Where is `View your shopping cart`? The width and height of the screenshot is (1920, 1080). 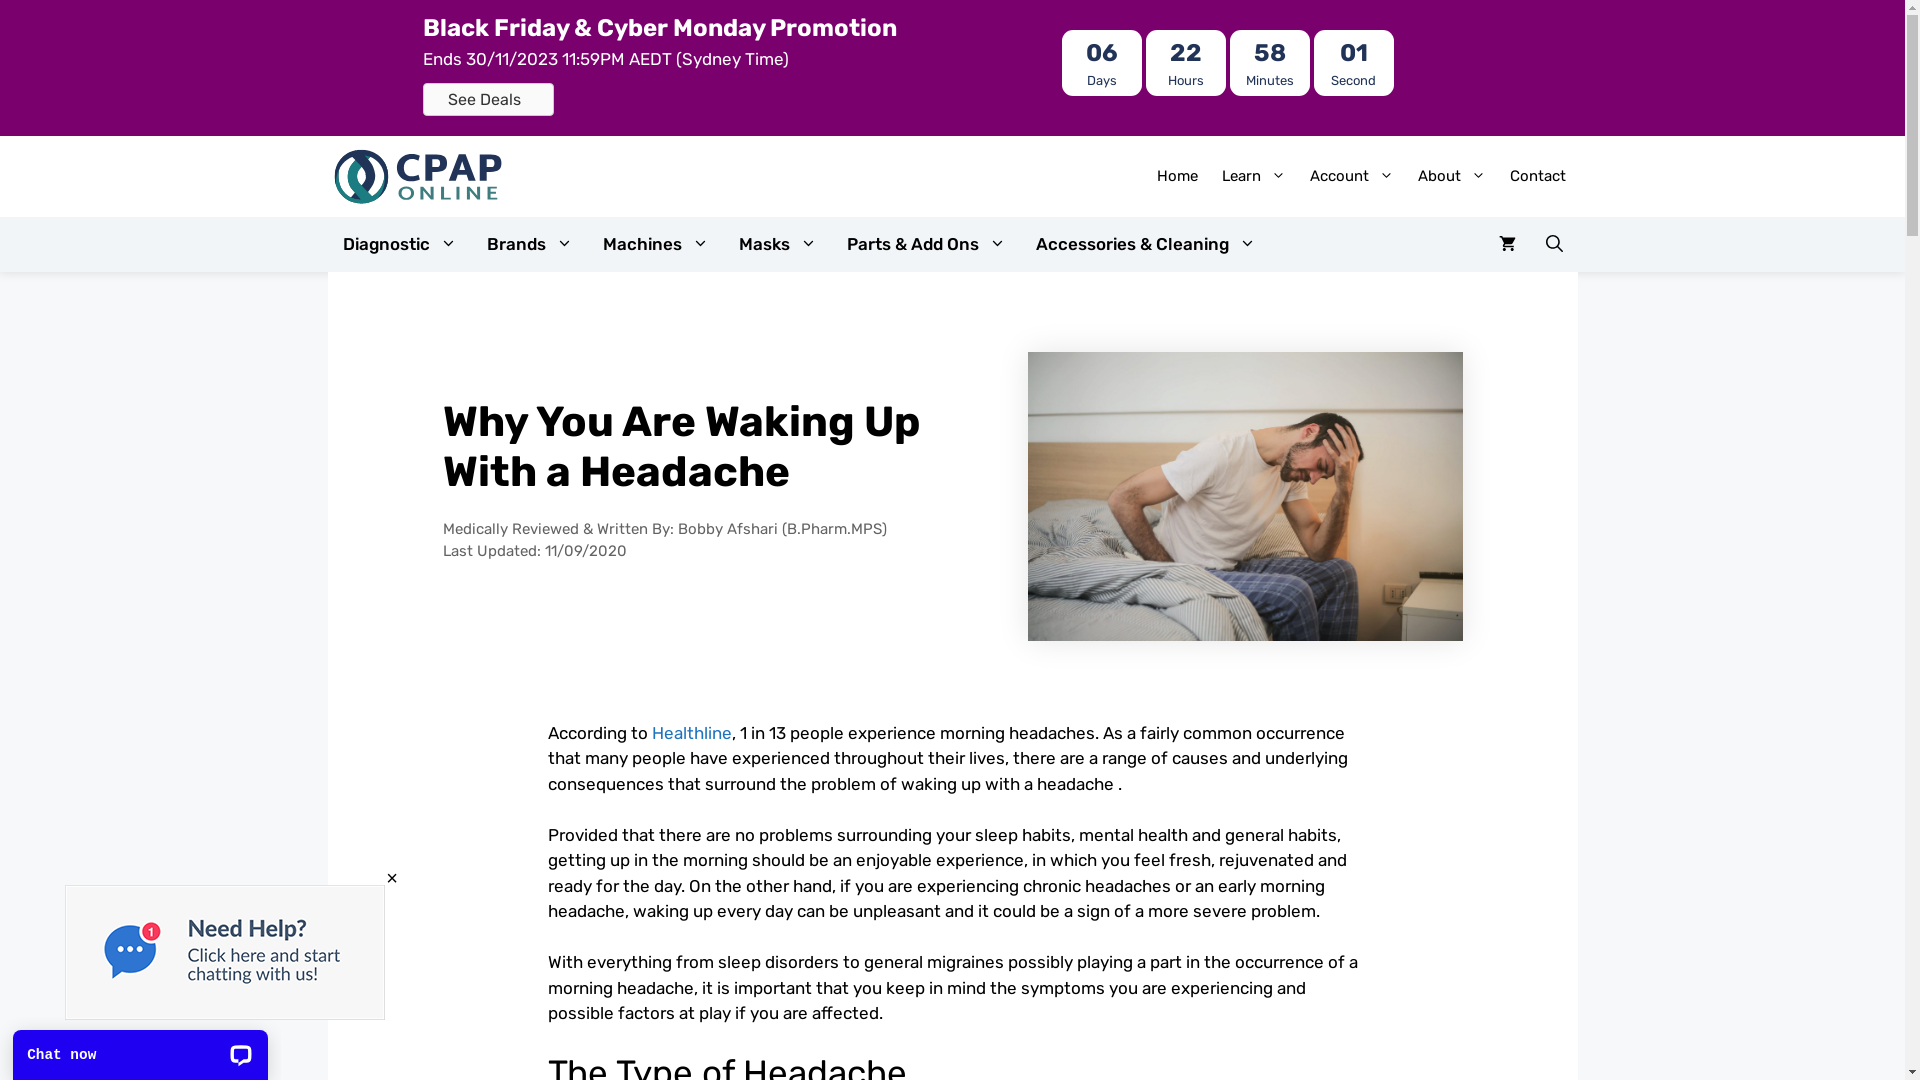
View your shopping cart is located at coordinates (1508, 244).